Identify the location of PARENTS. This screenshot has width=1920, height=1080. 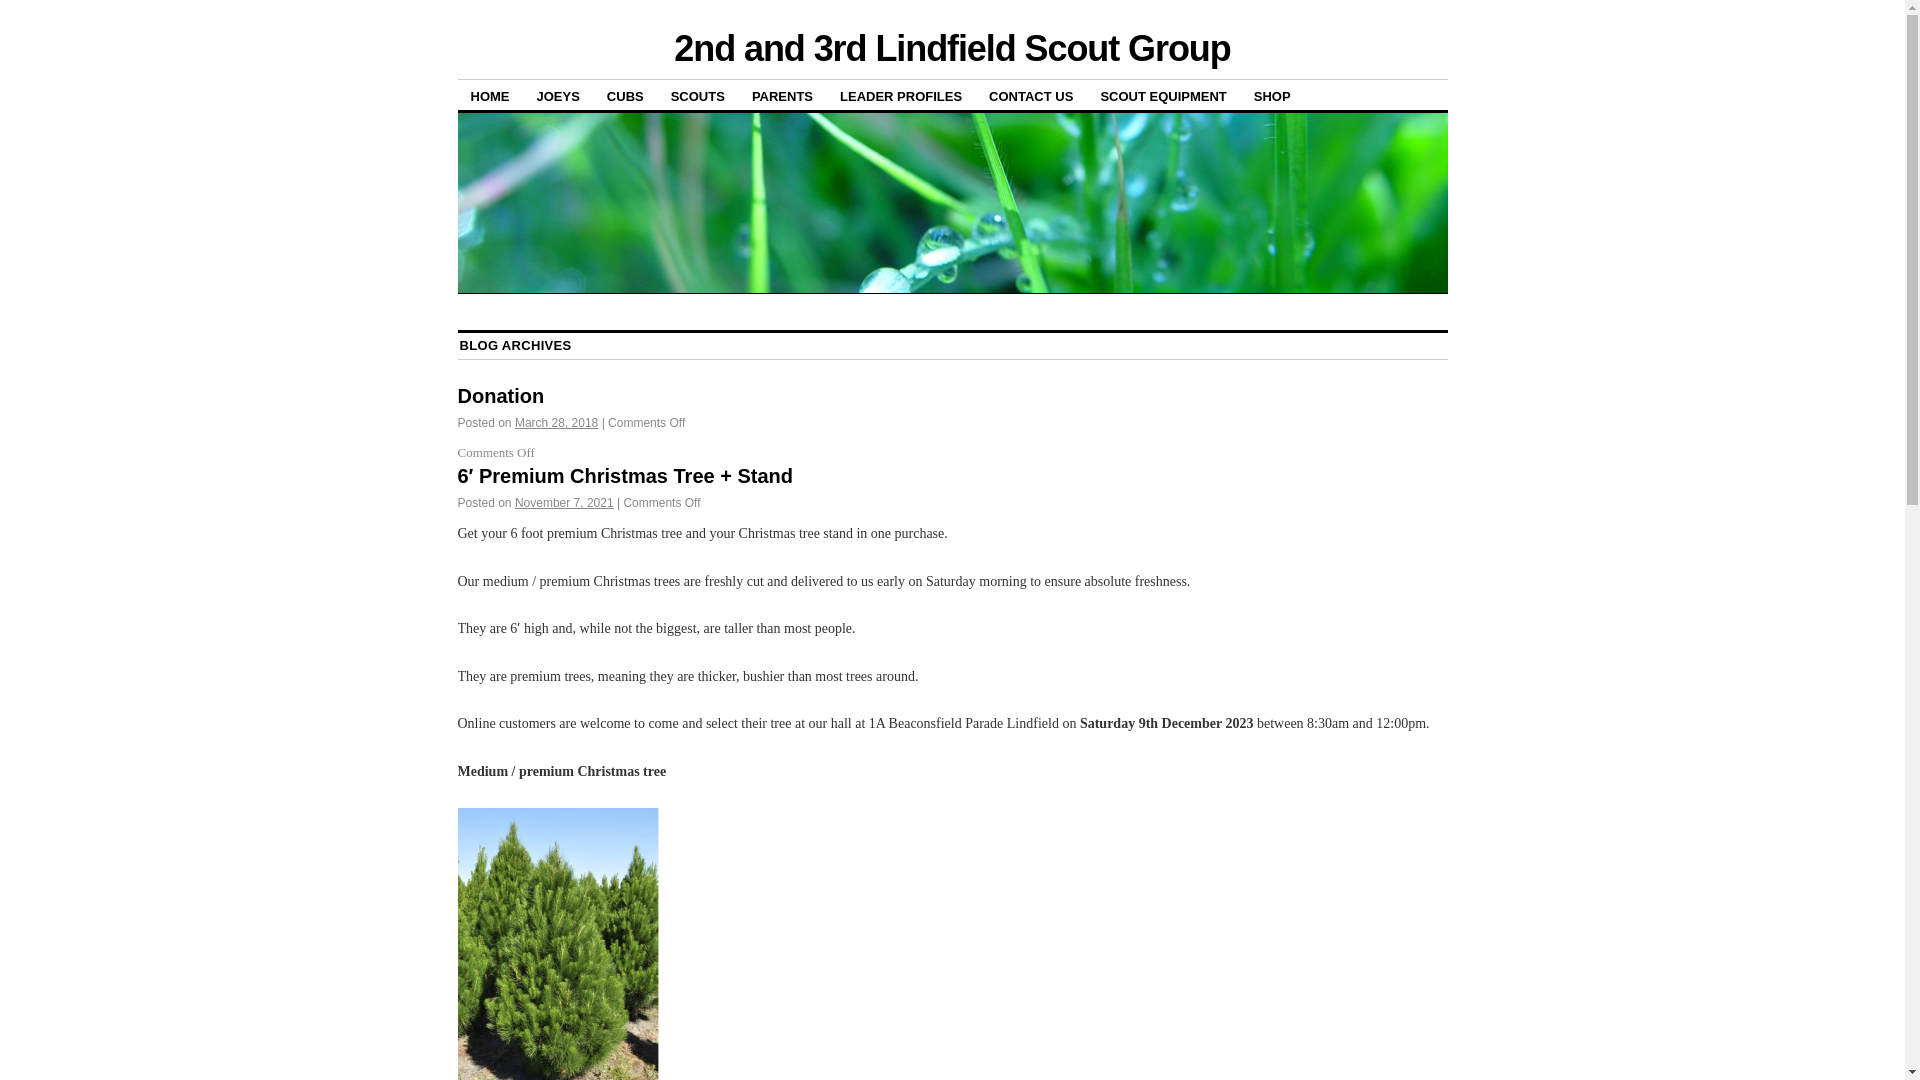
(782, 96).